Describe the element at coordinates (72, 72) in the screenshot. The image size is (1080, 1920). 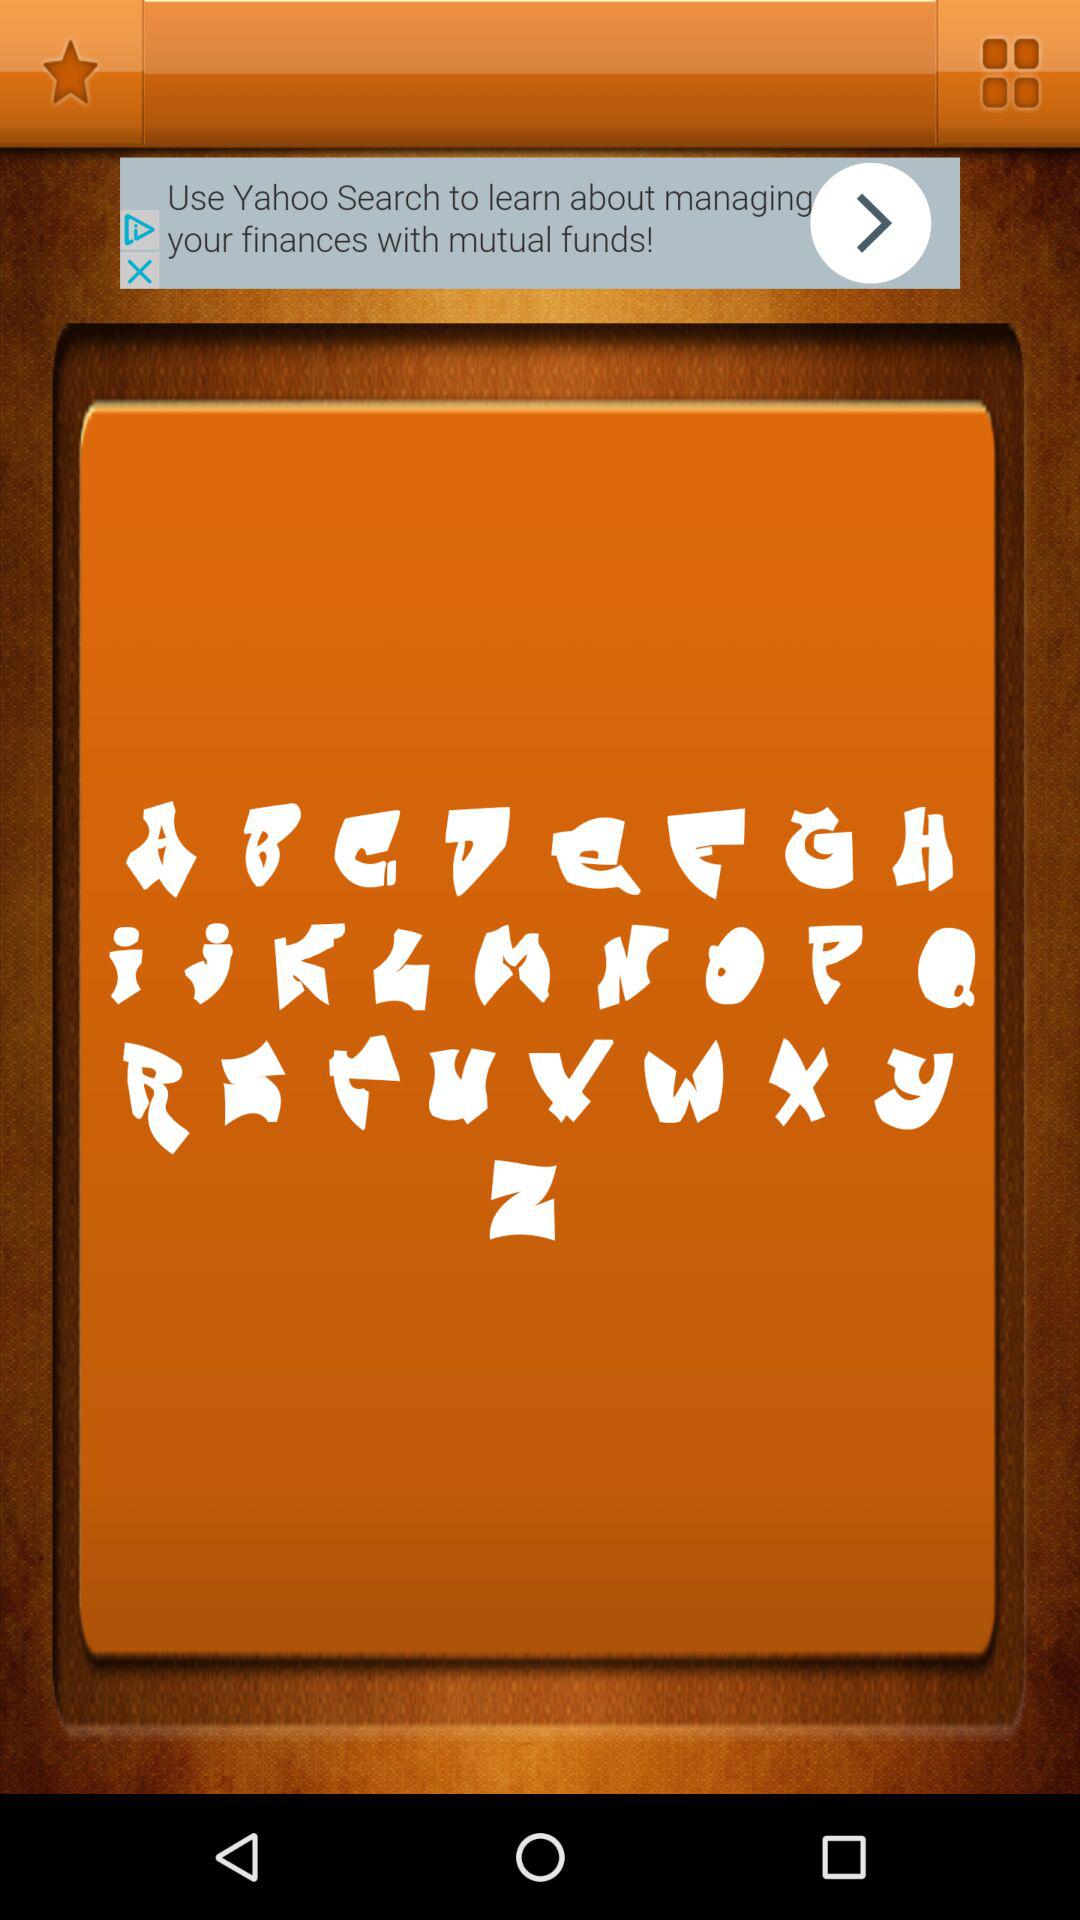
I see `faverded` at that location.